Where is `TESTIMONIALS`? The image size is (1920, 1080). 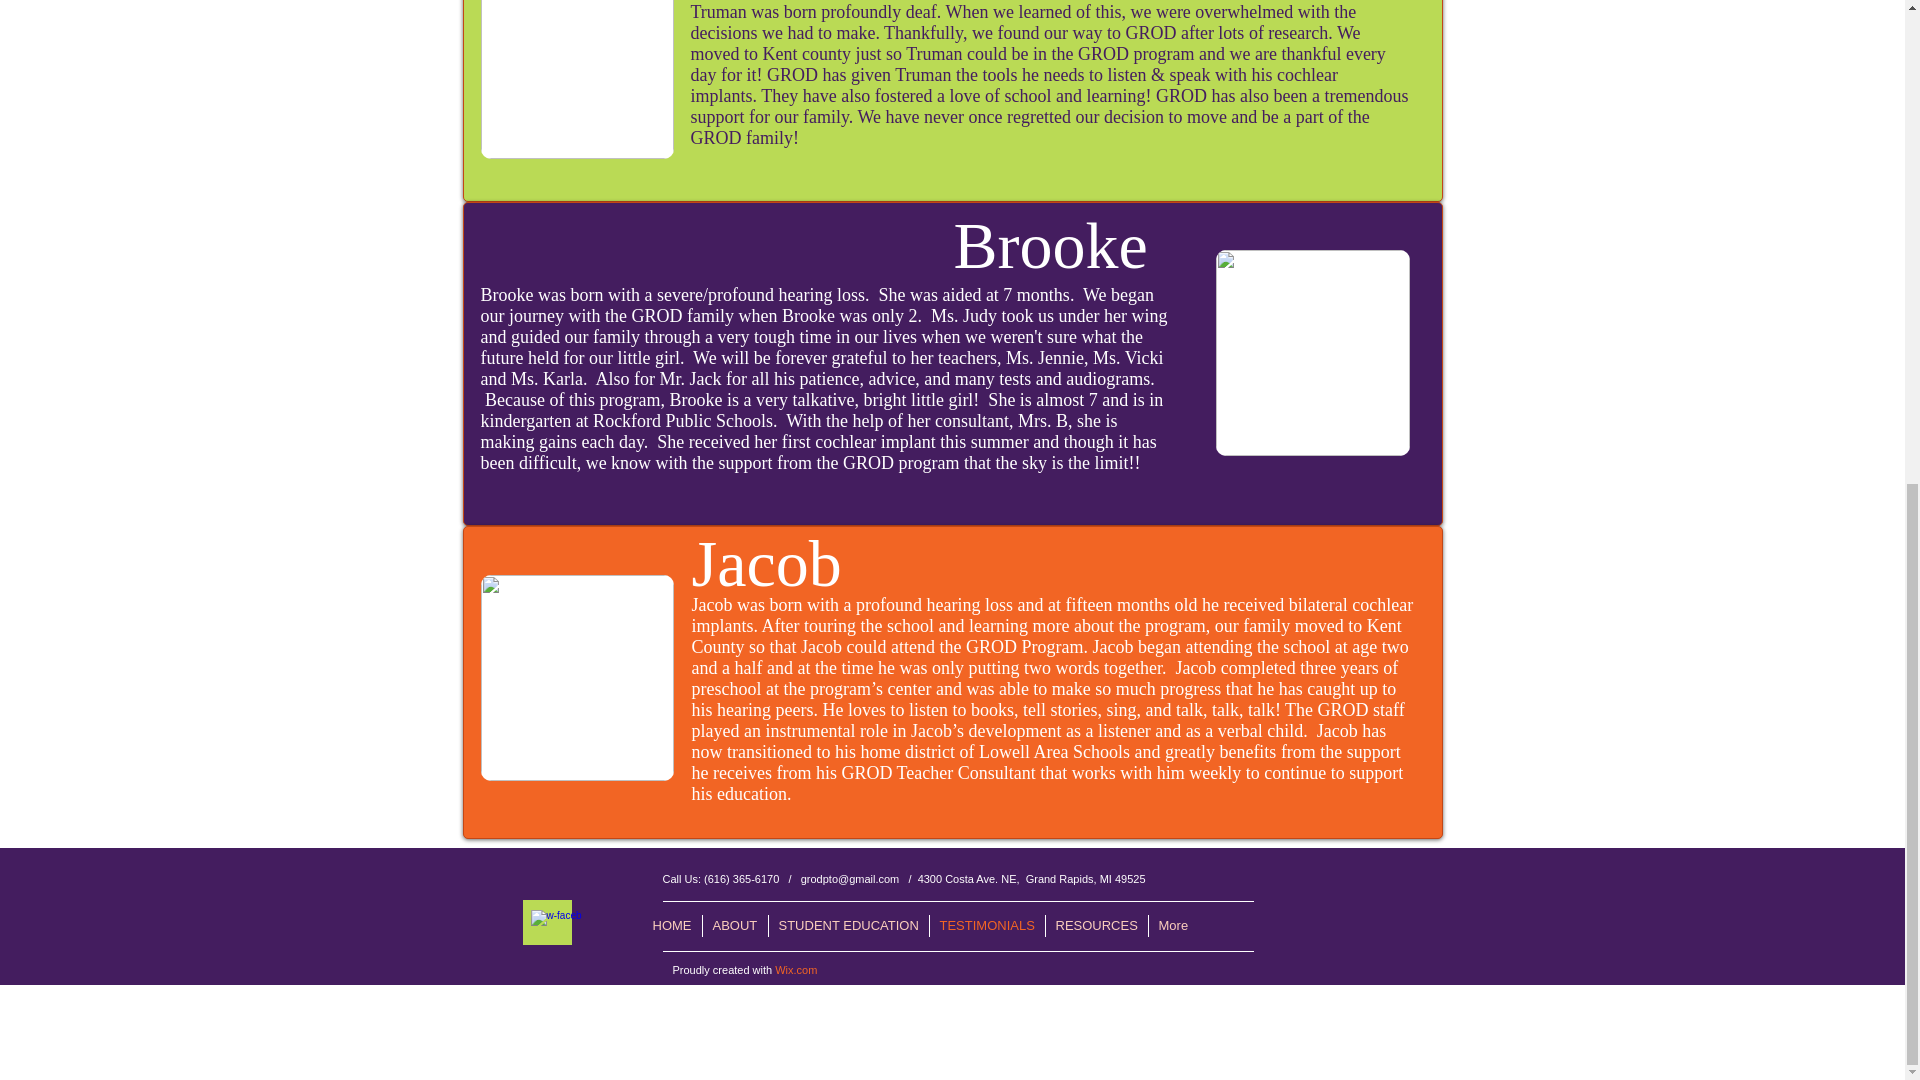 TESTIMONIALS is located at coordinates (986, 926).